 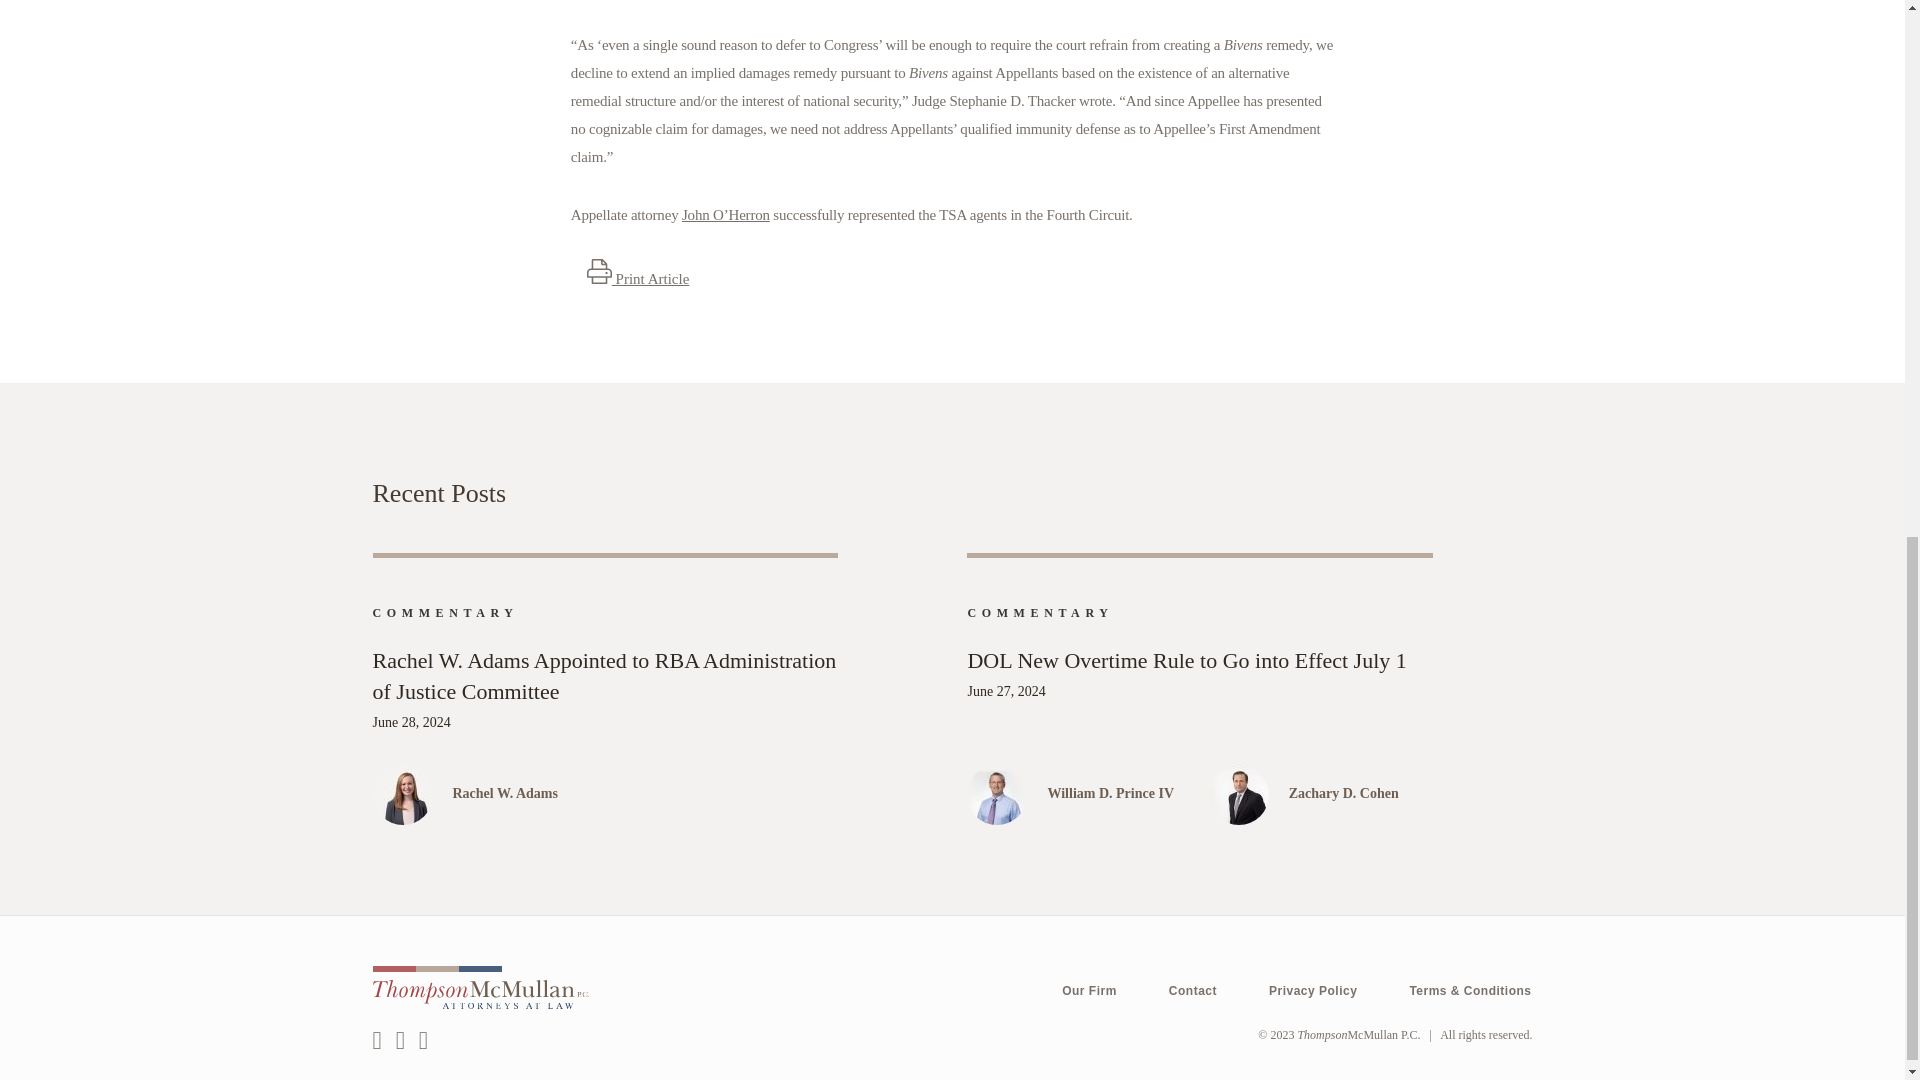 What do you see at coordinates (1089, 992) in the screenshot?
I see `Our Firm` at bounding box center [1089, 992].